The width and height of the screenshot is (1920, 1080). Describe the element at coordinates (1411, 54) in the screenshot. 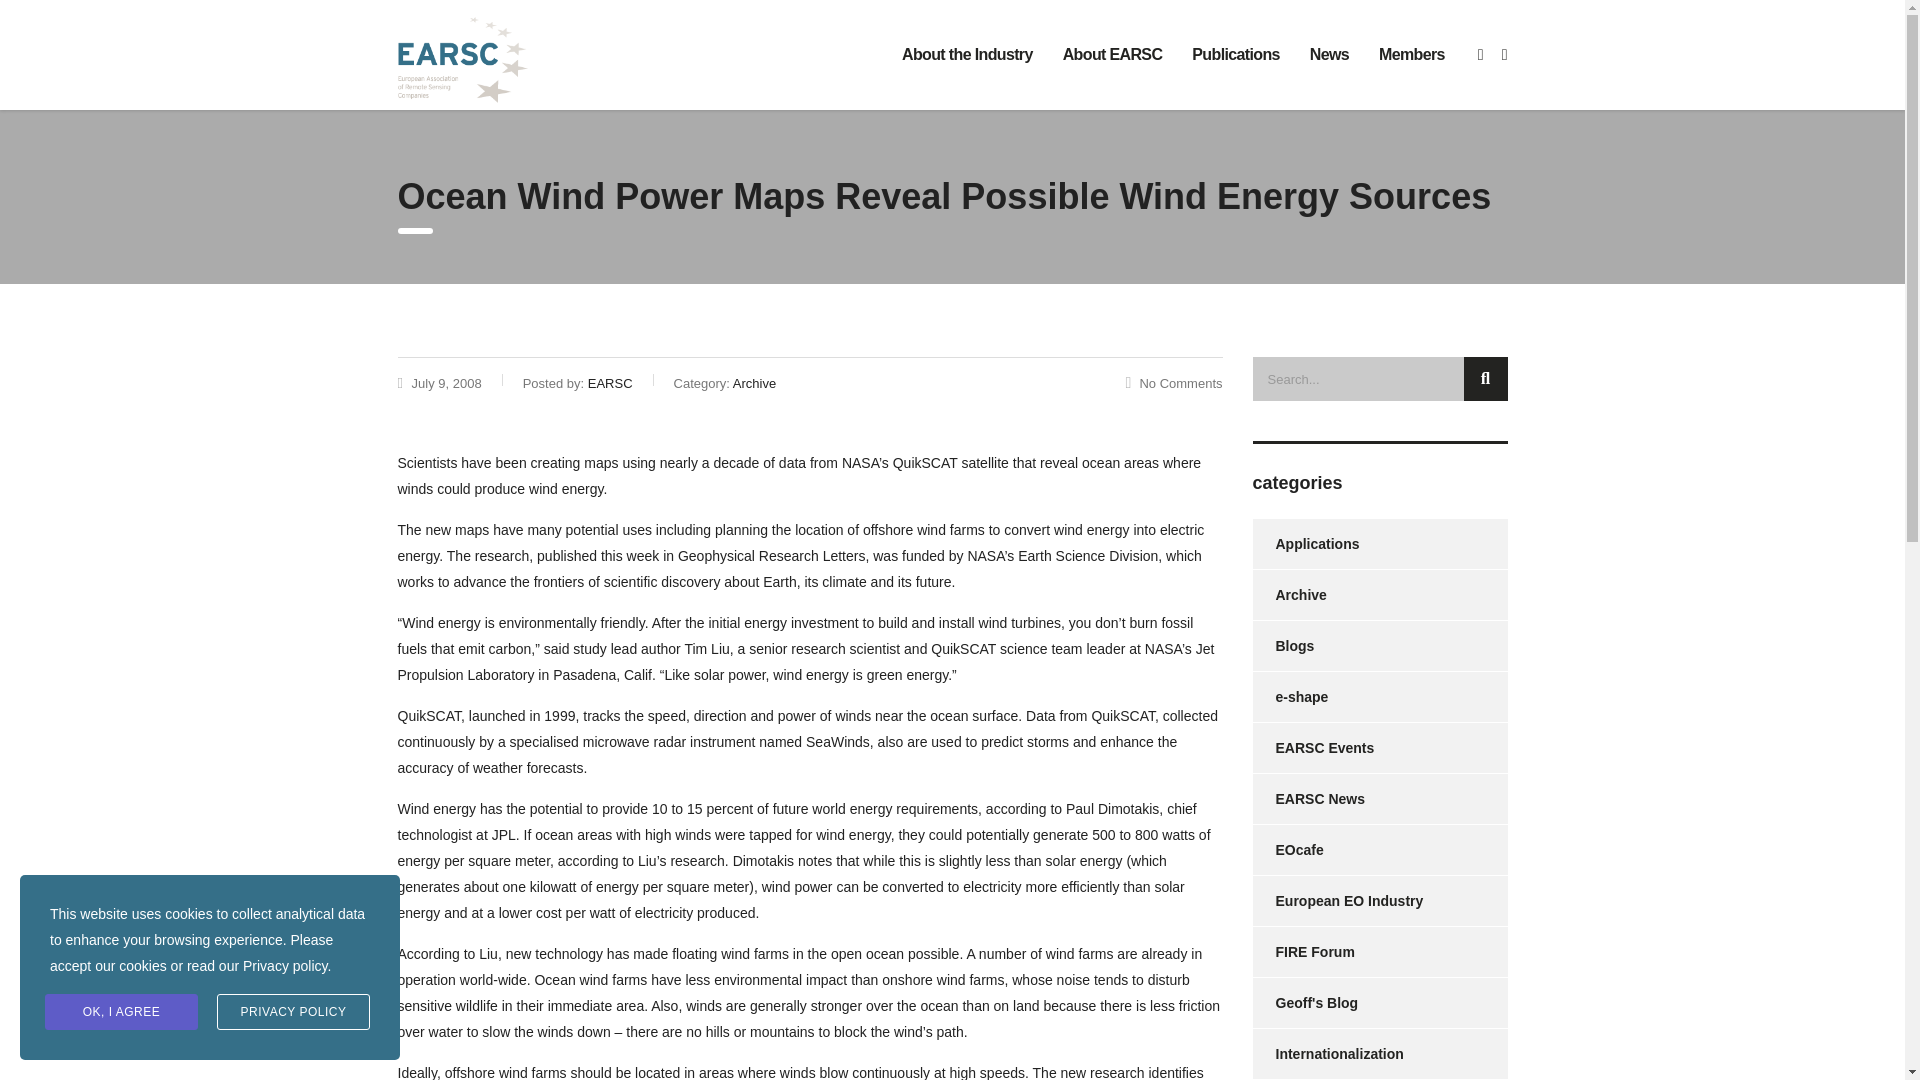

I see `Members` at that location.